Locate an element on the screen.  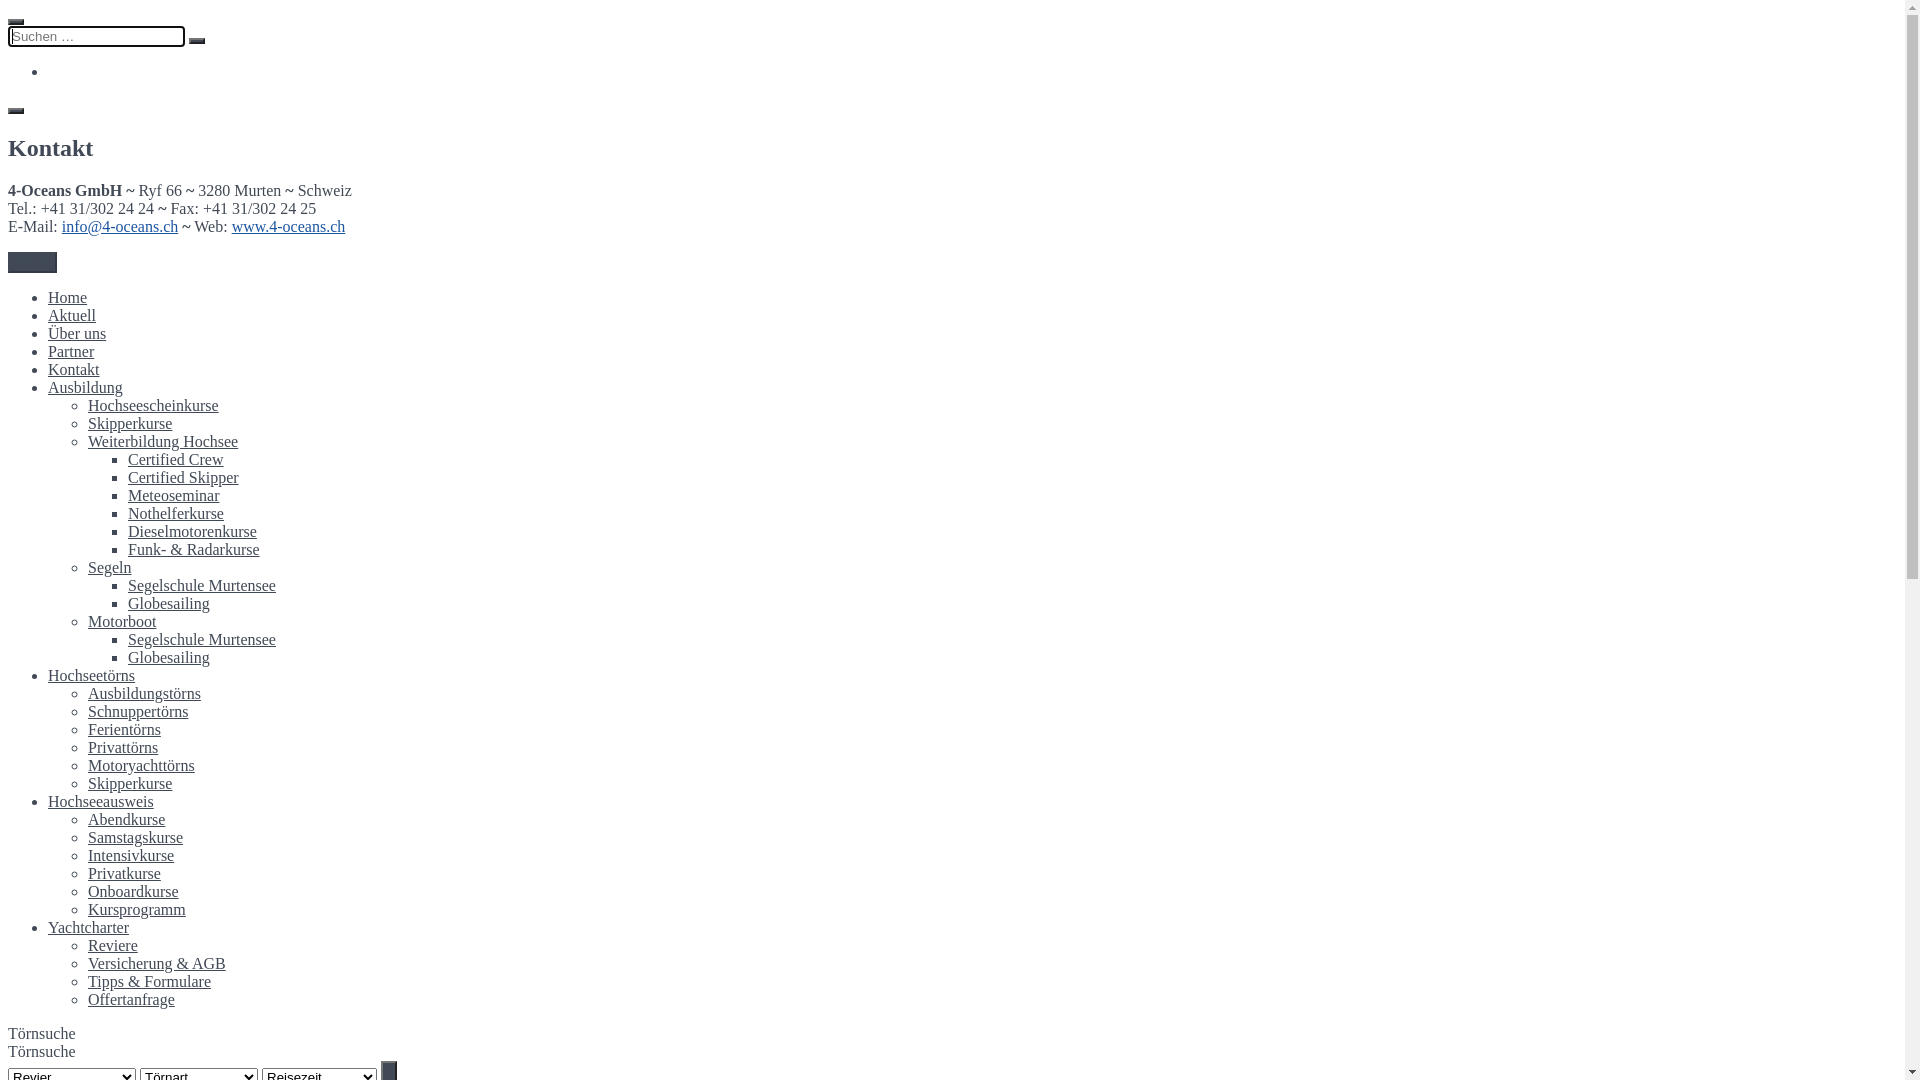
Onboardkurse is located at coordinates (134, 891).